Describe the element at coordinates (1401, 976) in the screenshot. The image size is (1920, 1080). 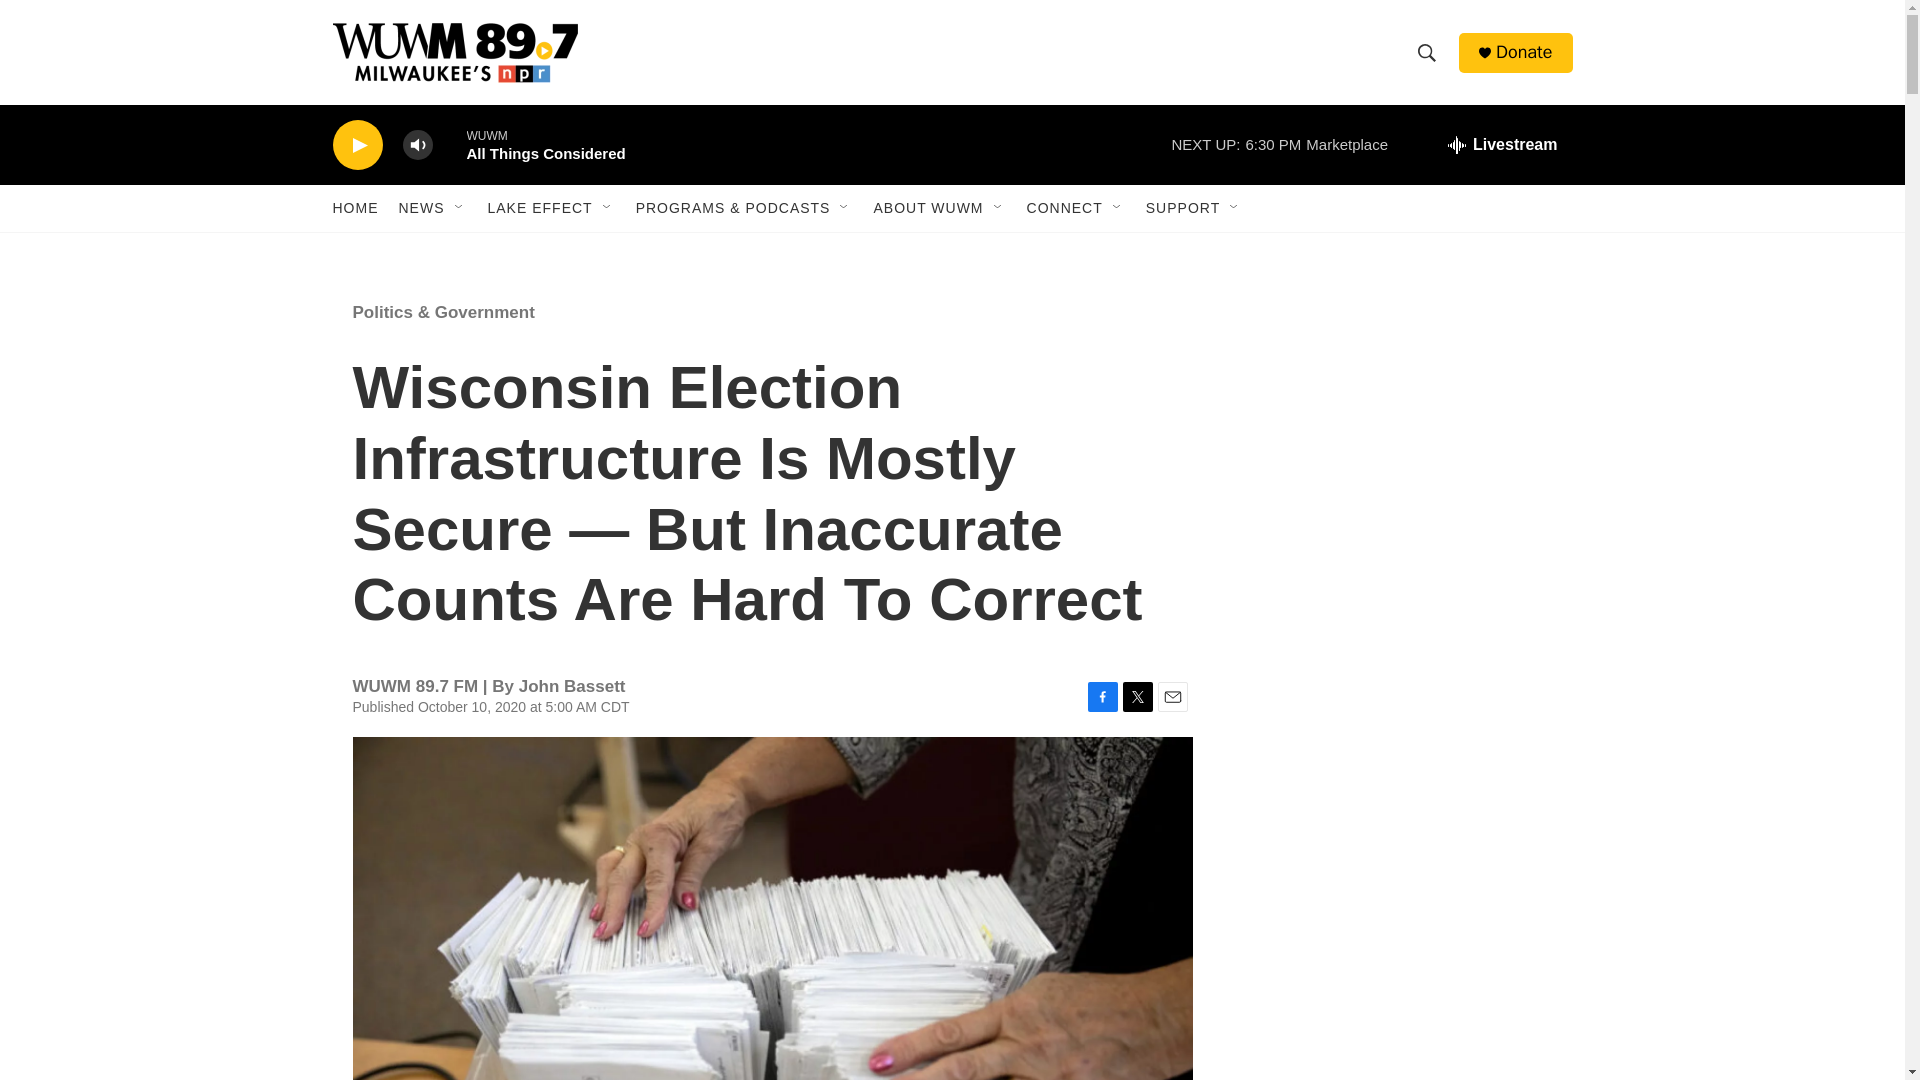
I see `3rd party ad content` at that location.